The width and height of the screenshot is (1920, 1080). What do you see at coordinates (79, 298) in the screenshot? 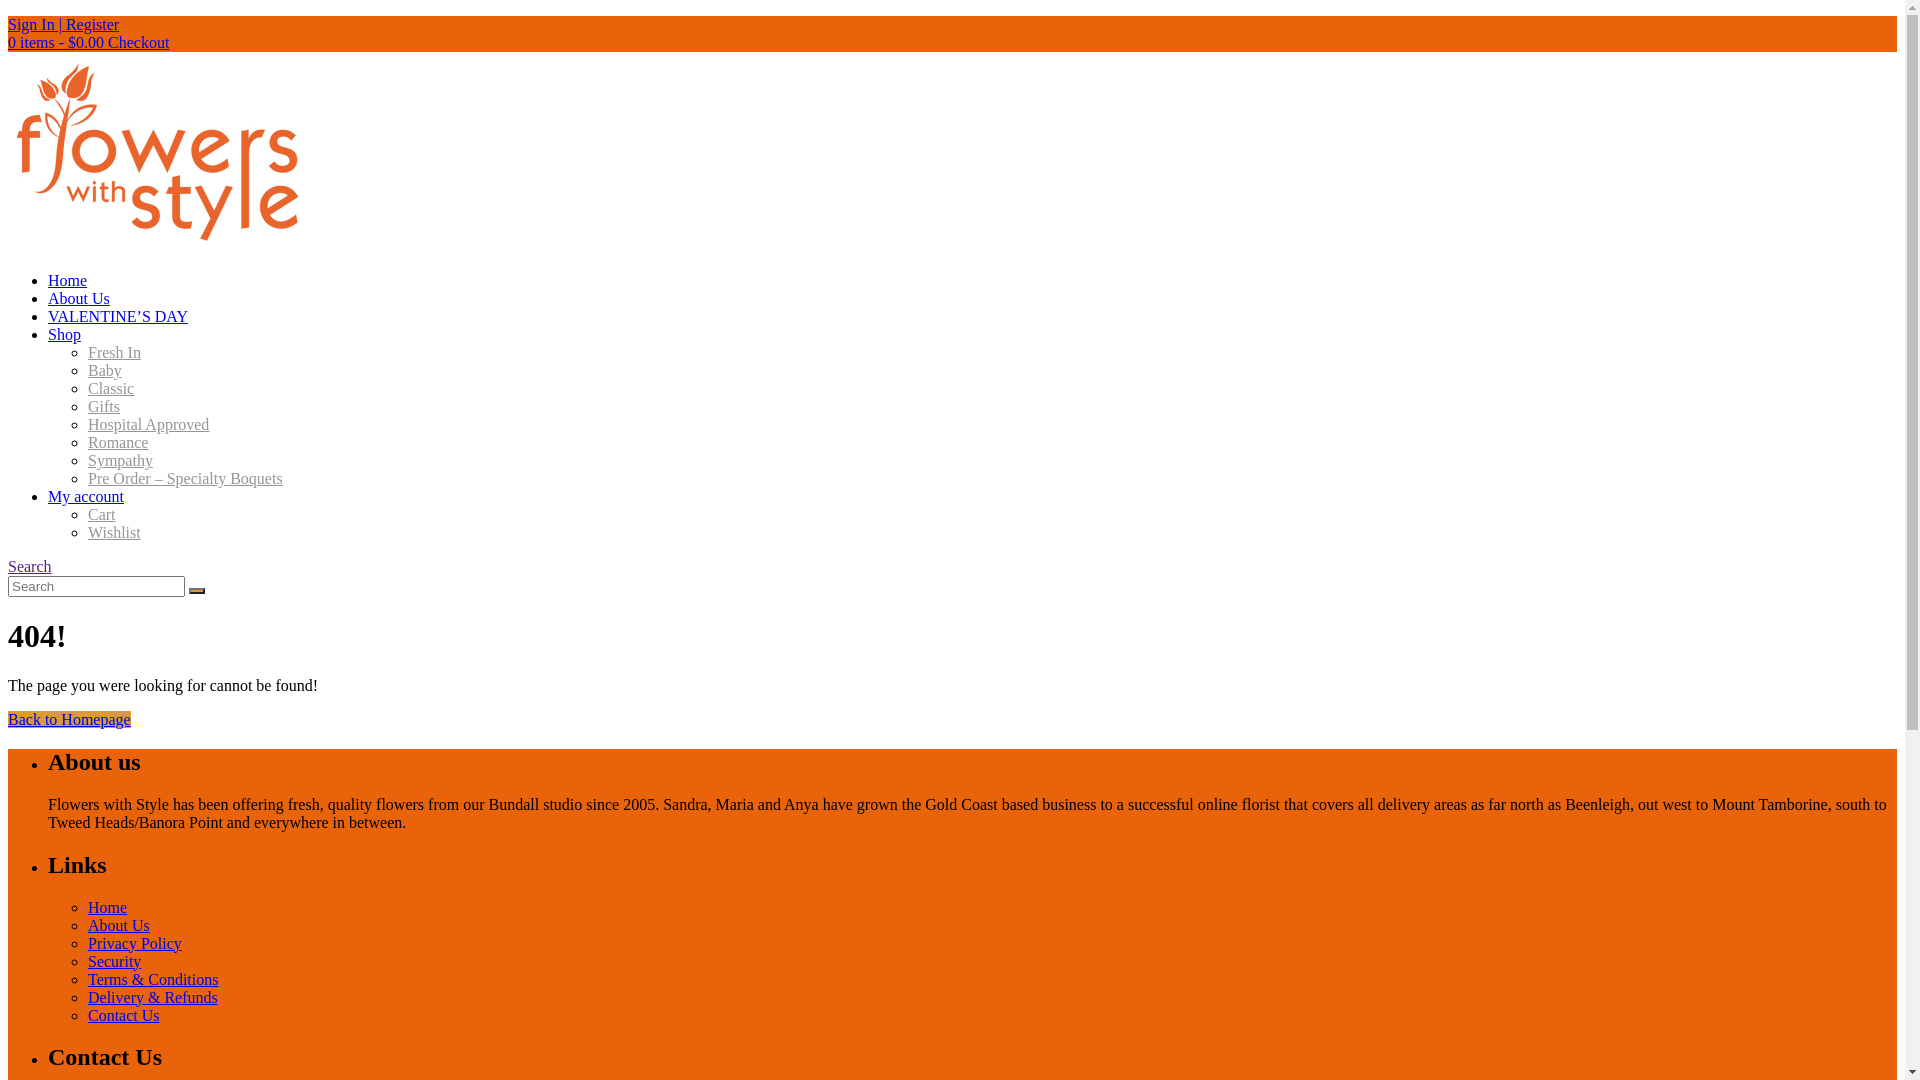
I see `About Us` at bounding box center [79, 298].